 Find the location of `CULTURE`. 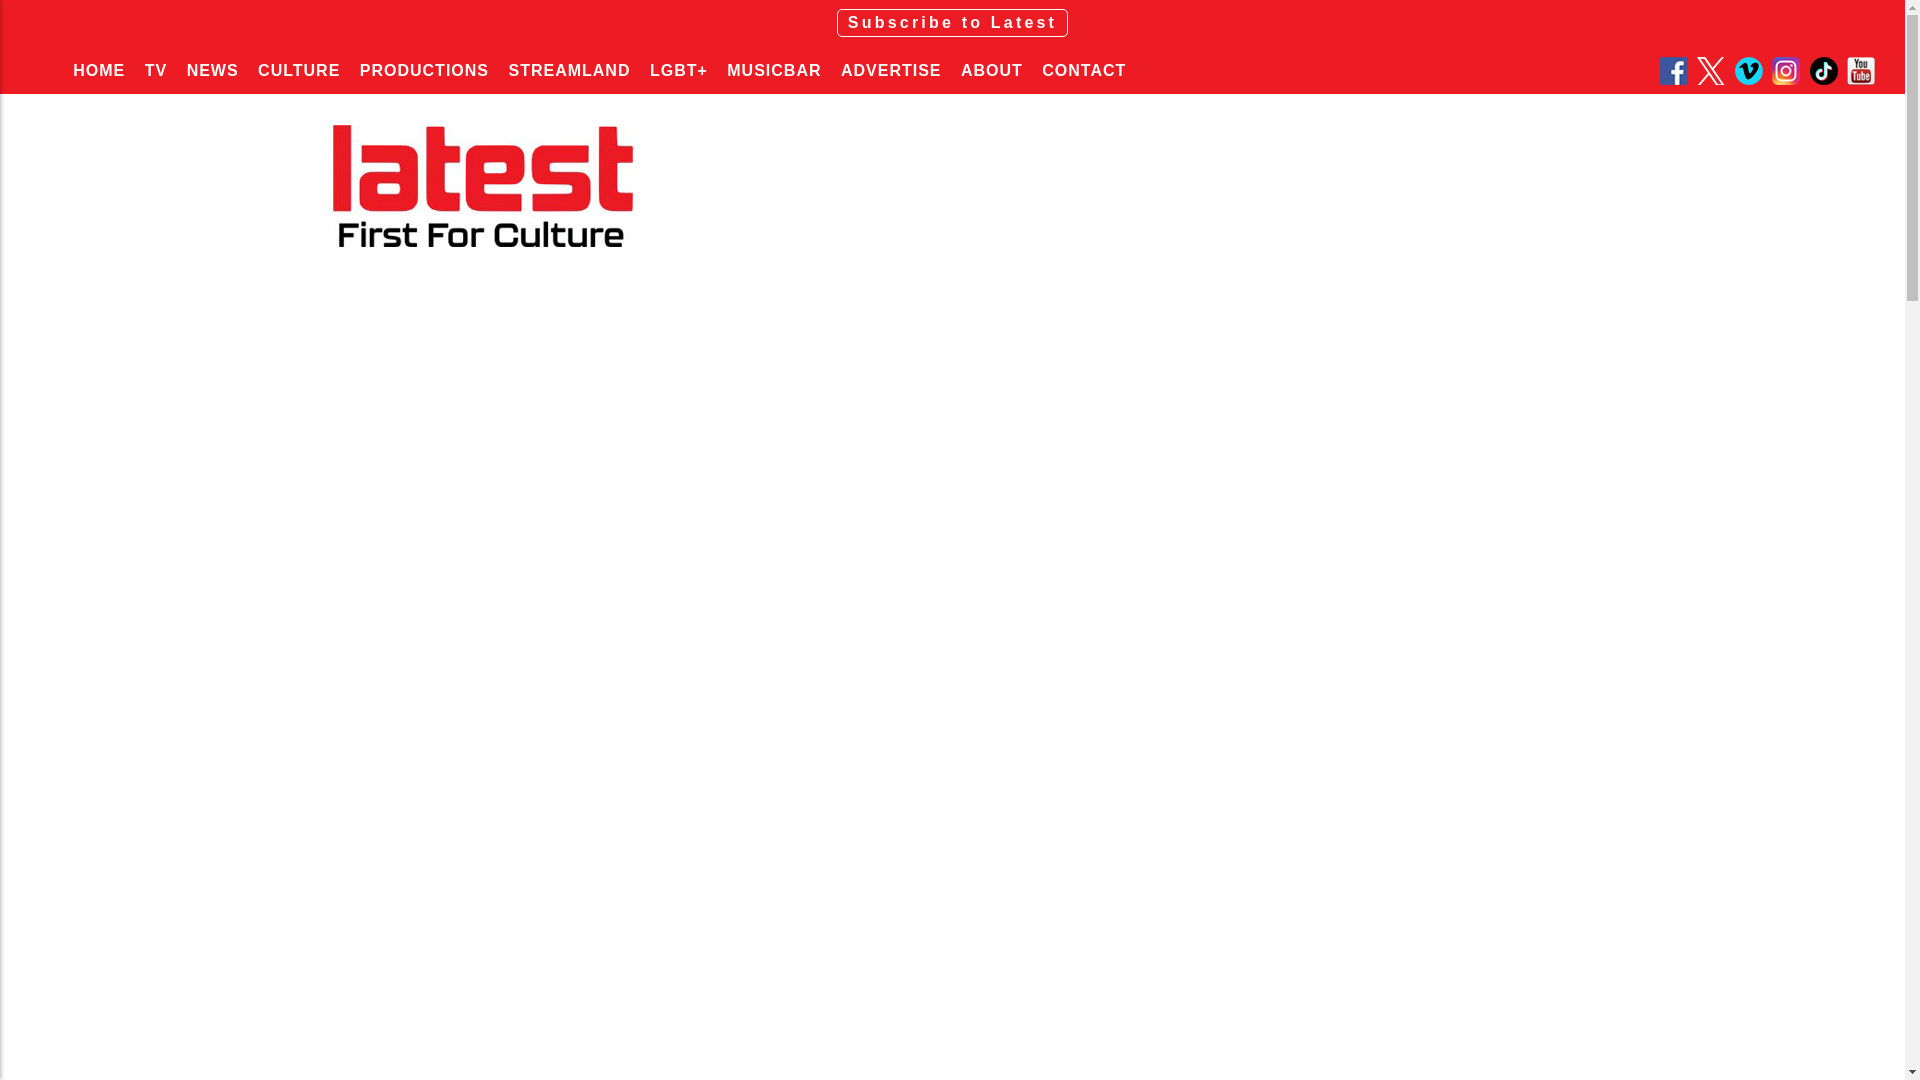

CULTURE is located at coordinates (298, 70).